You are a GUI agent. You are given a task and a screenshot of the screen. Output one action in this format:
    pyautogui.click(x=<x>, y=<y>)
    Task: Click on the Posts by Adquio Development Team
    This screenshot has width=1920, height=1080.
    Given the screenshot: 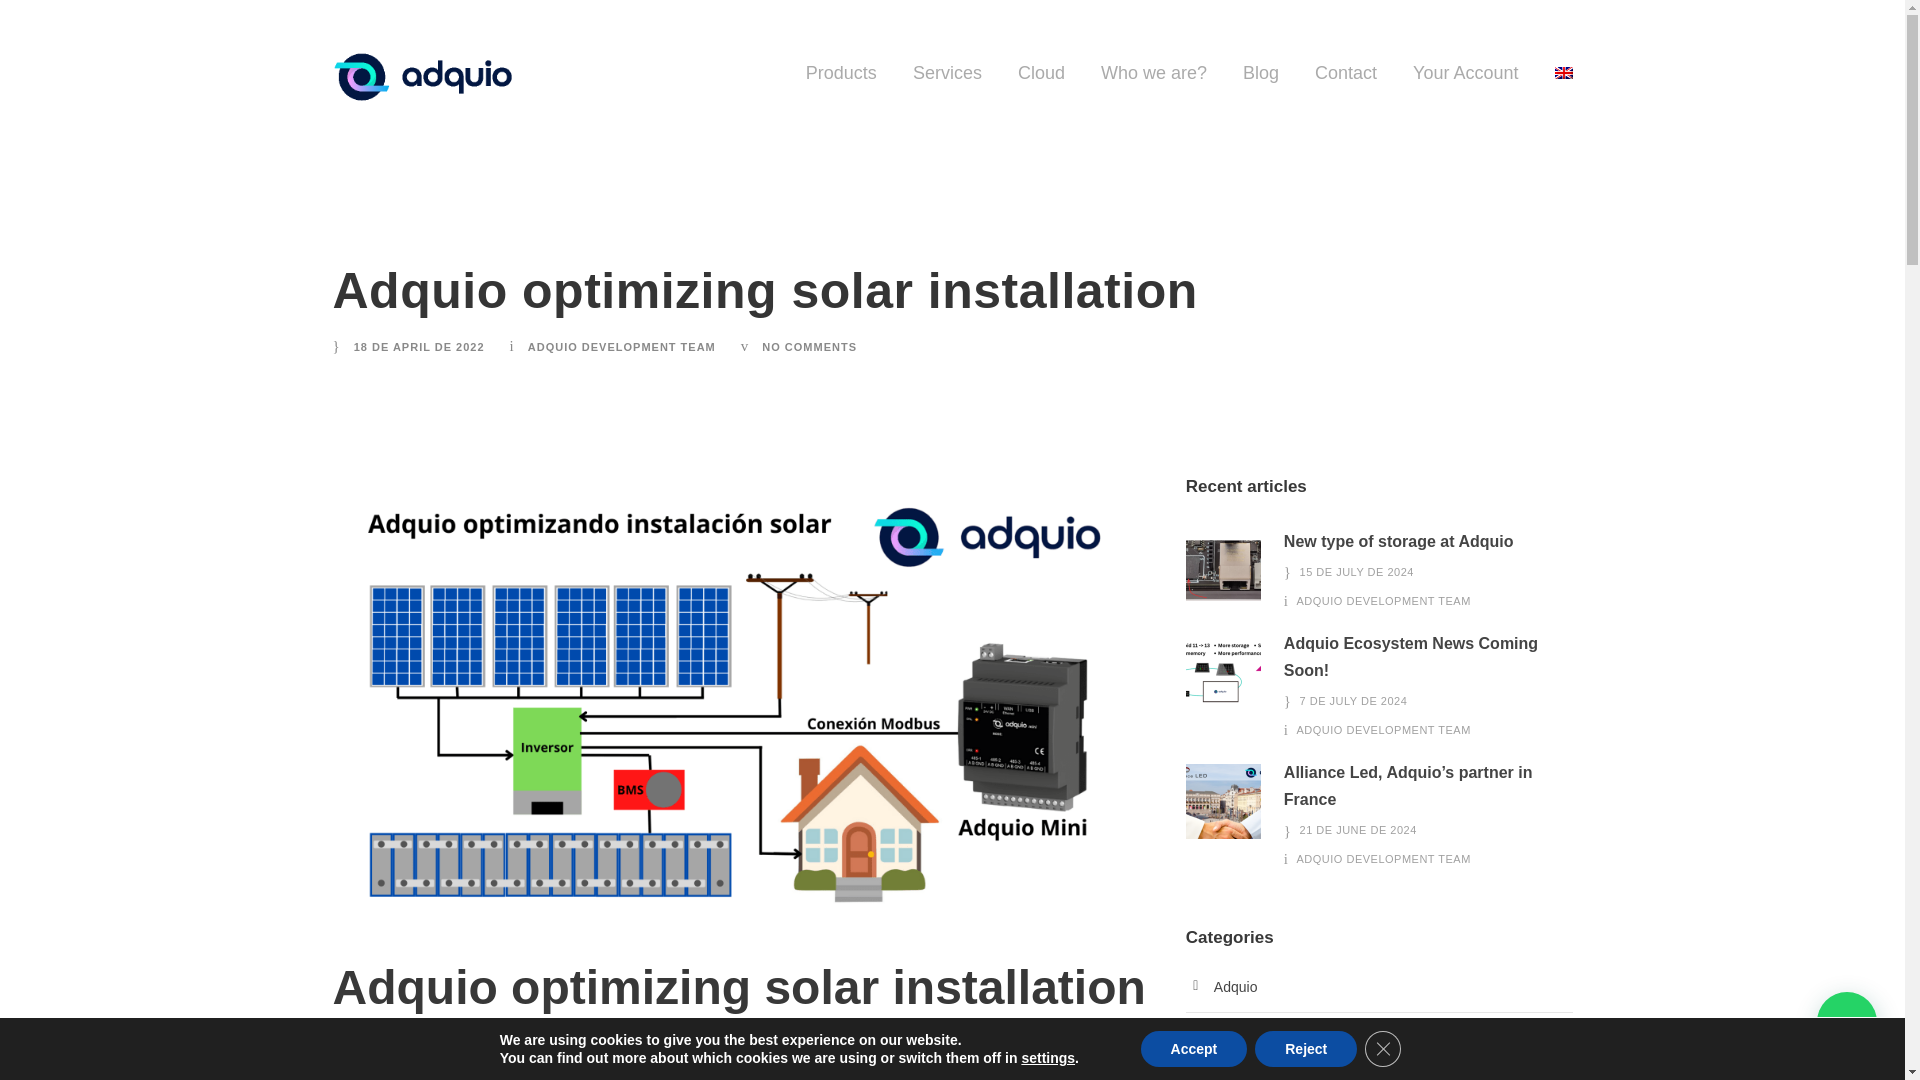 What is the action you would take?
    pyautogui.click(x=1384, y=600)
    